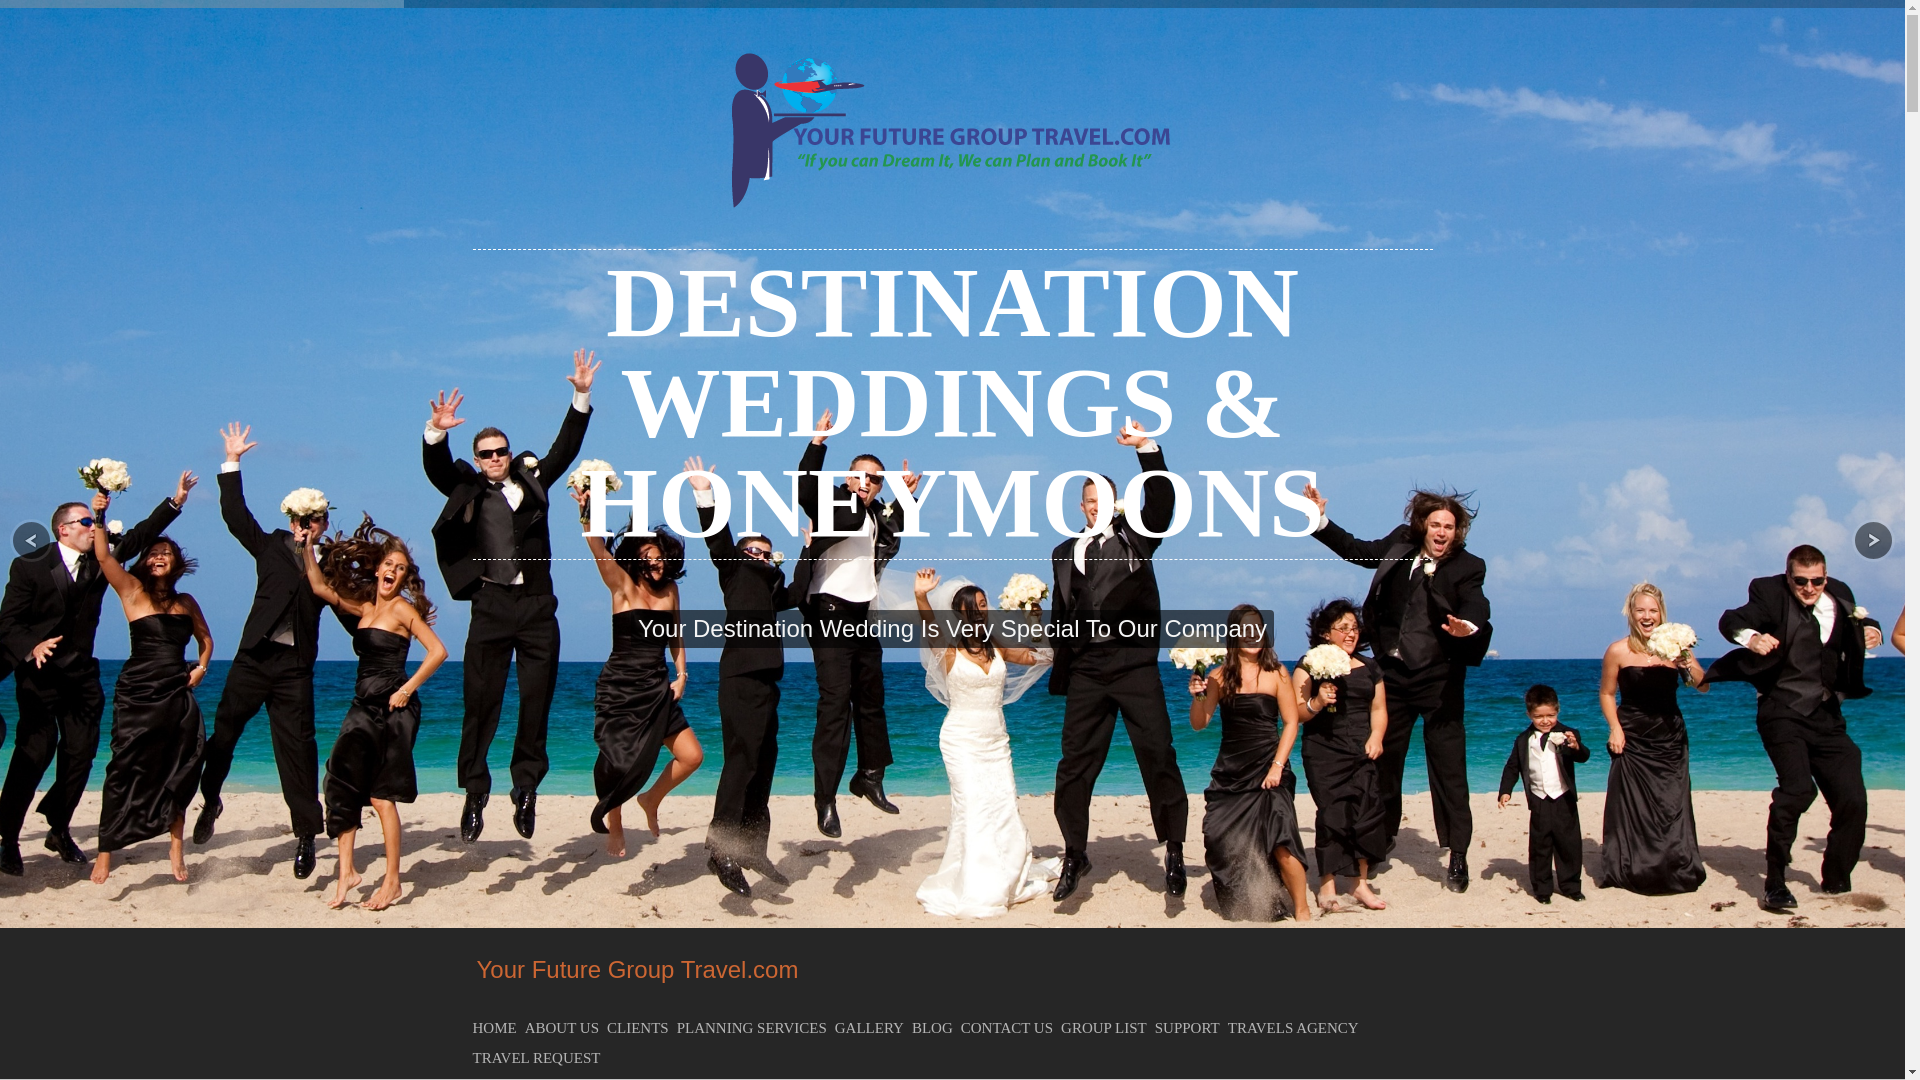 The height and width of the screenshot is (1080, 1920). Describe the element at coordinates (990, 941) in the screenshot. I see `Pinterest` at that location.